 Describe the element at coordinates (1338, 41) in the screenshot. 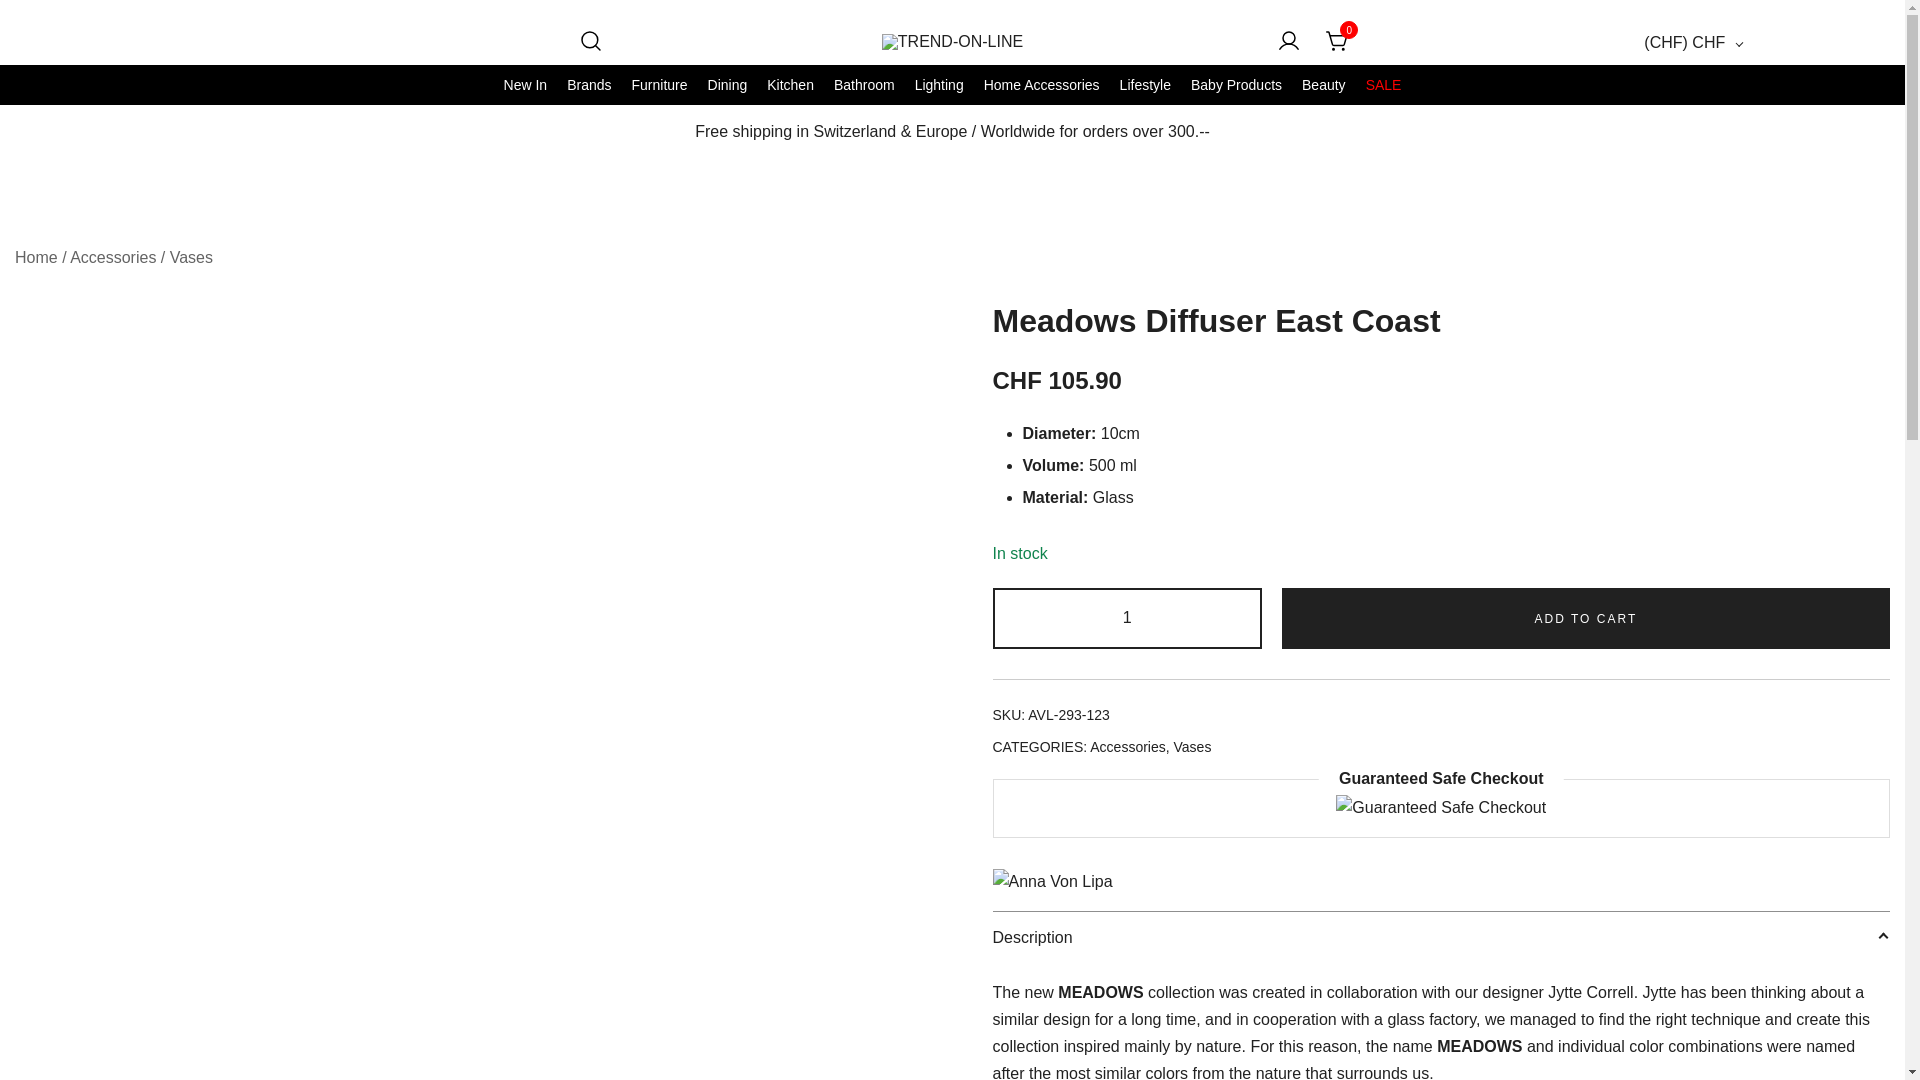

I see `0` at that location.